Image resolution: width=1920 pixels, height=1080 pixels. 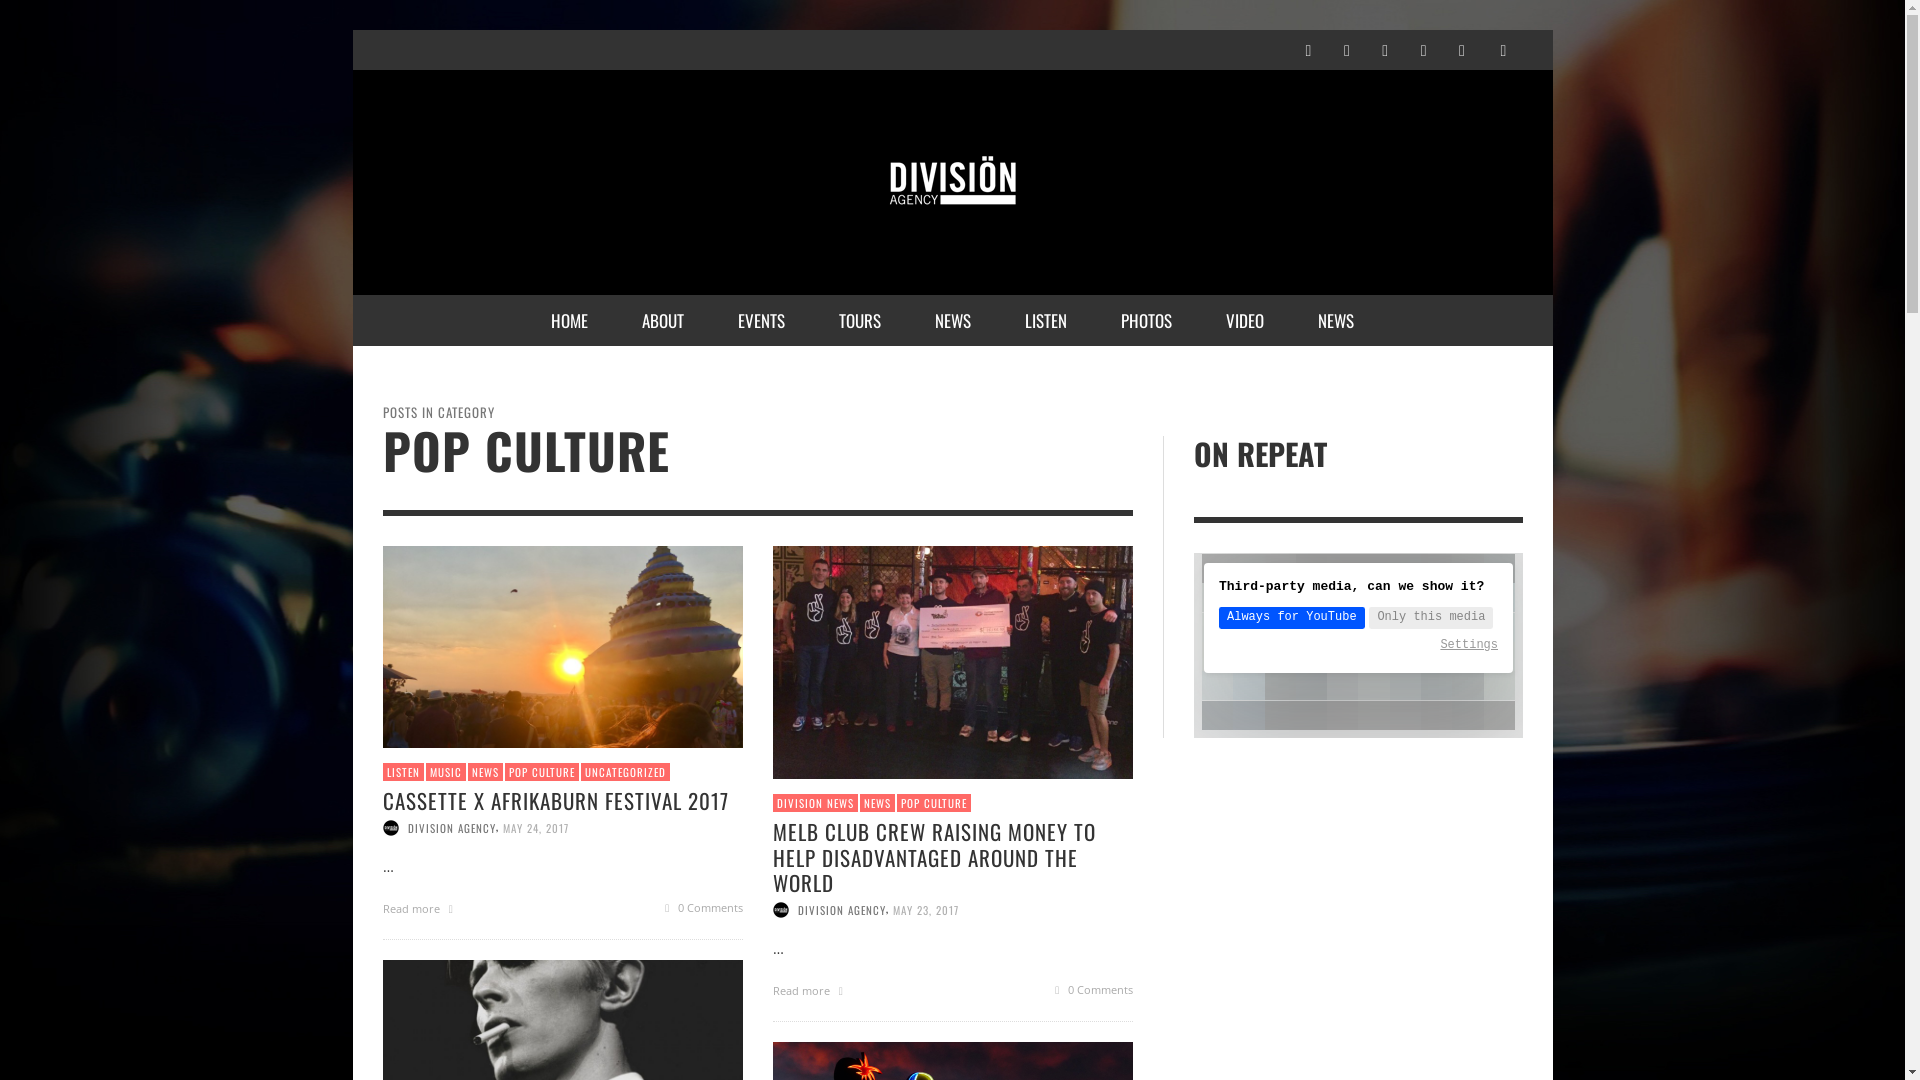 What do you see at coordinates (860, 320) in the screenshot?
I see `TOURS` at bounding box center [860, 320].